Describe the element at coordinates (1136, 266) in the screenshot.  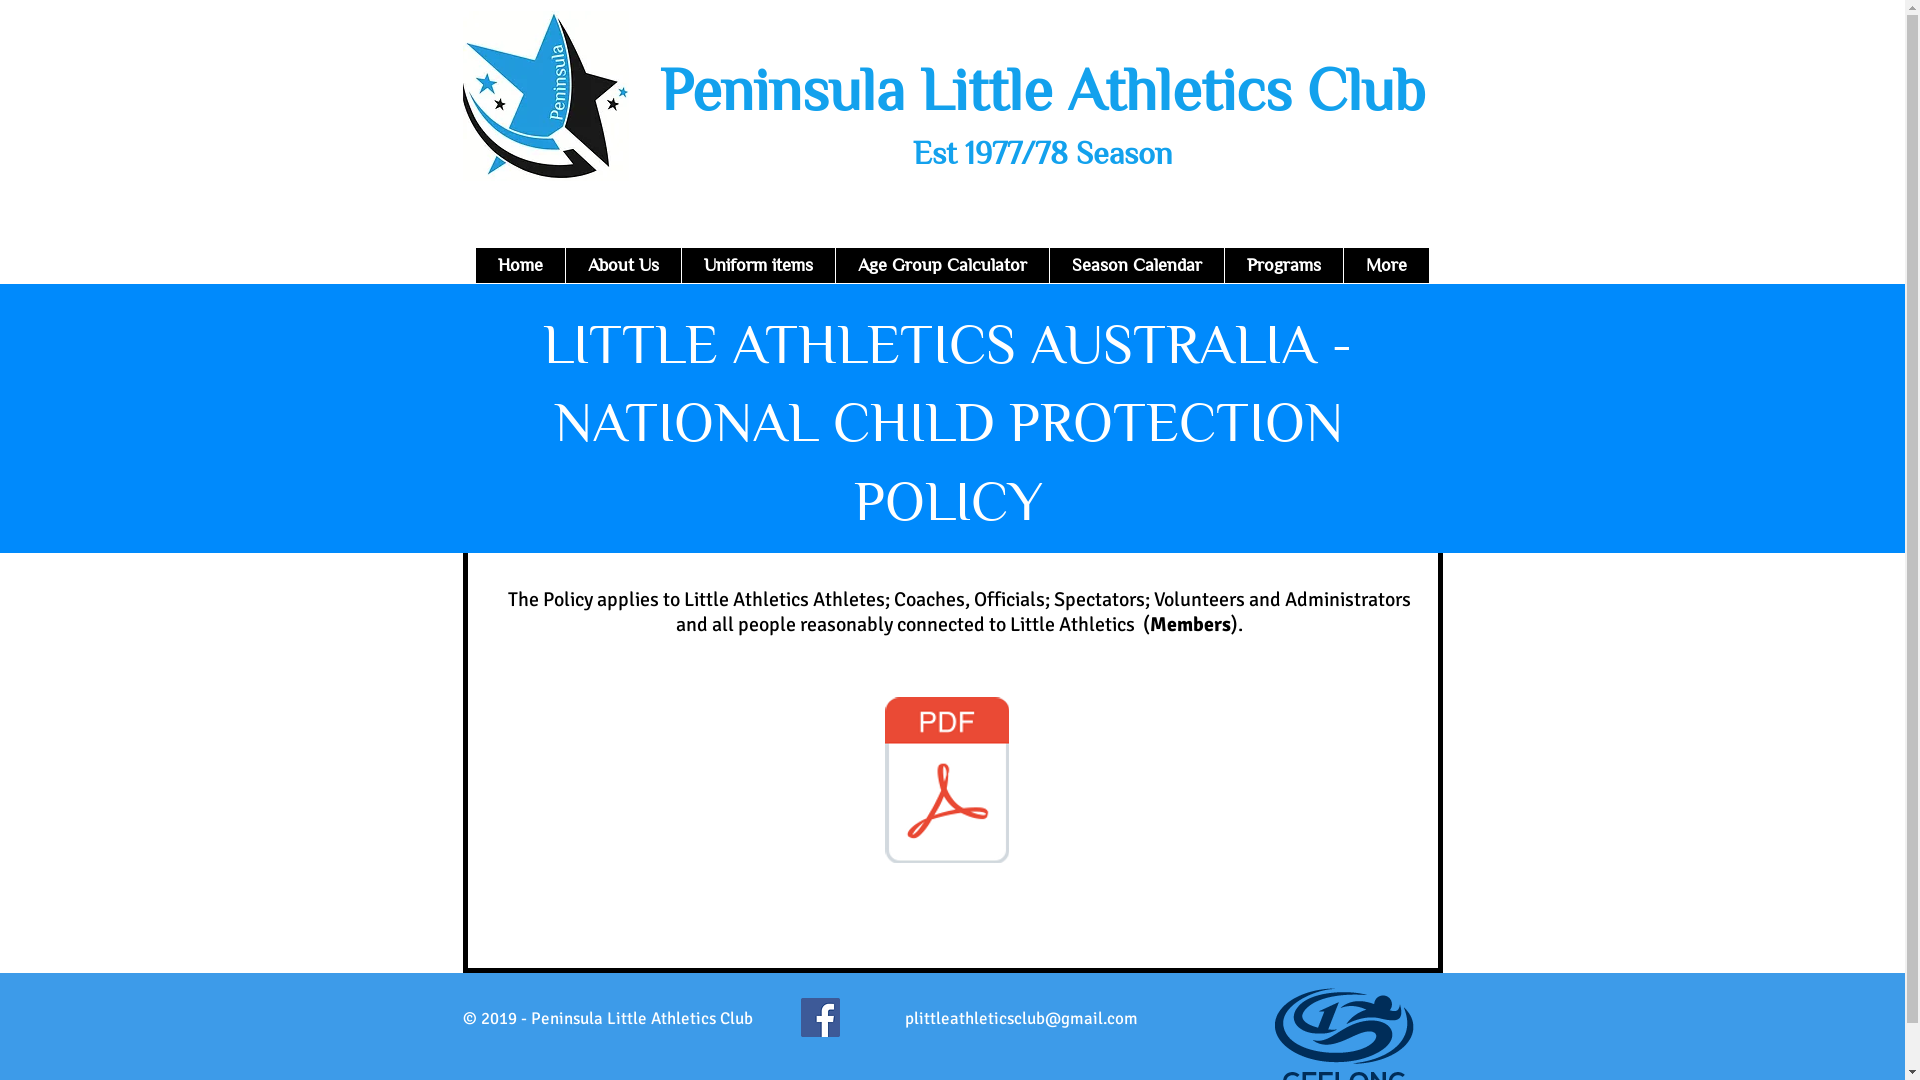
I see `Season Calendar` at that location.